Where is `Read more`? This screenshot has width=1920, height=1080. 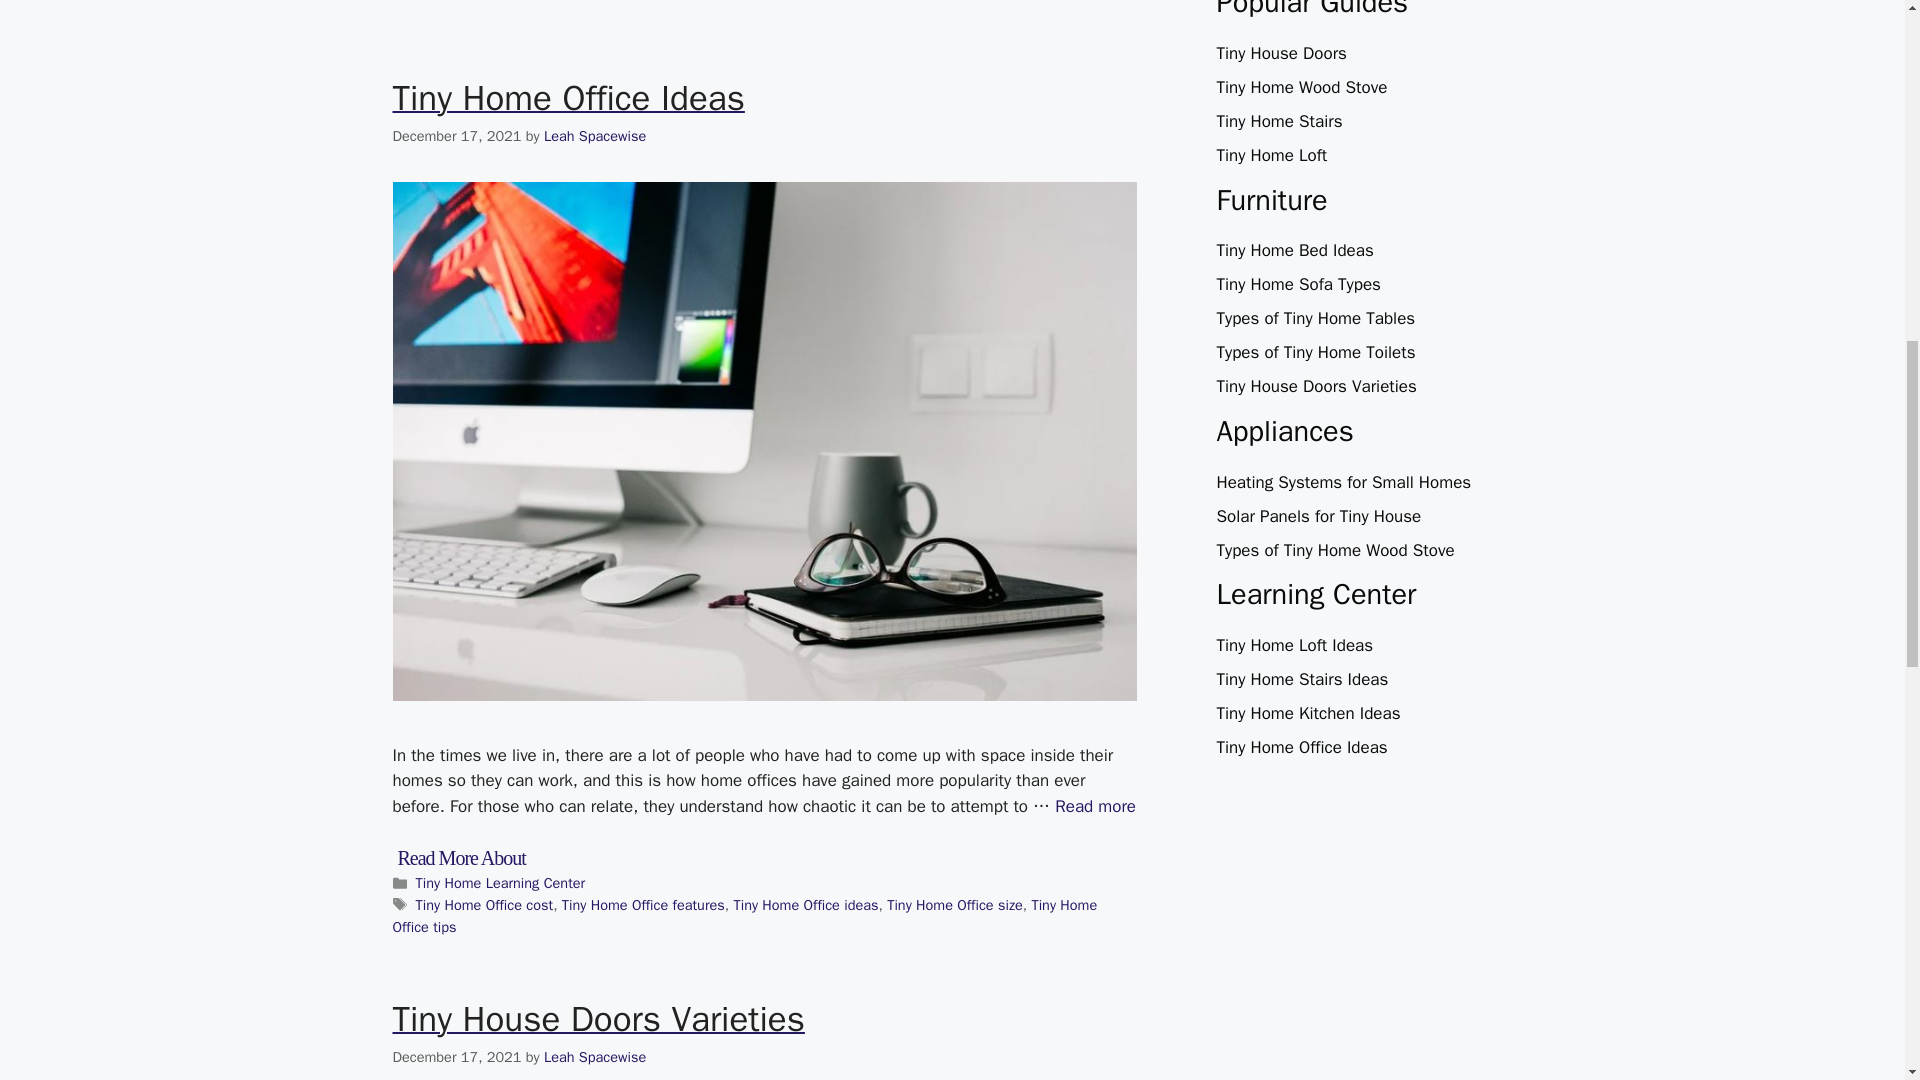 Read more is located at coordinates (1095, 806).